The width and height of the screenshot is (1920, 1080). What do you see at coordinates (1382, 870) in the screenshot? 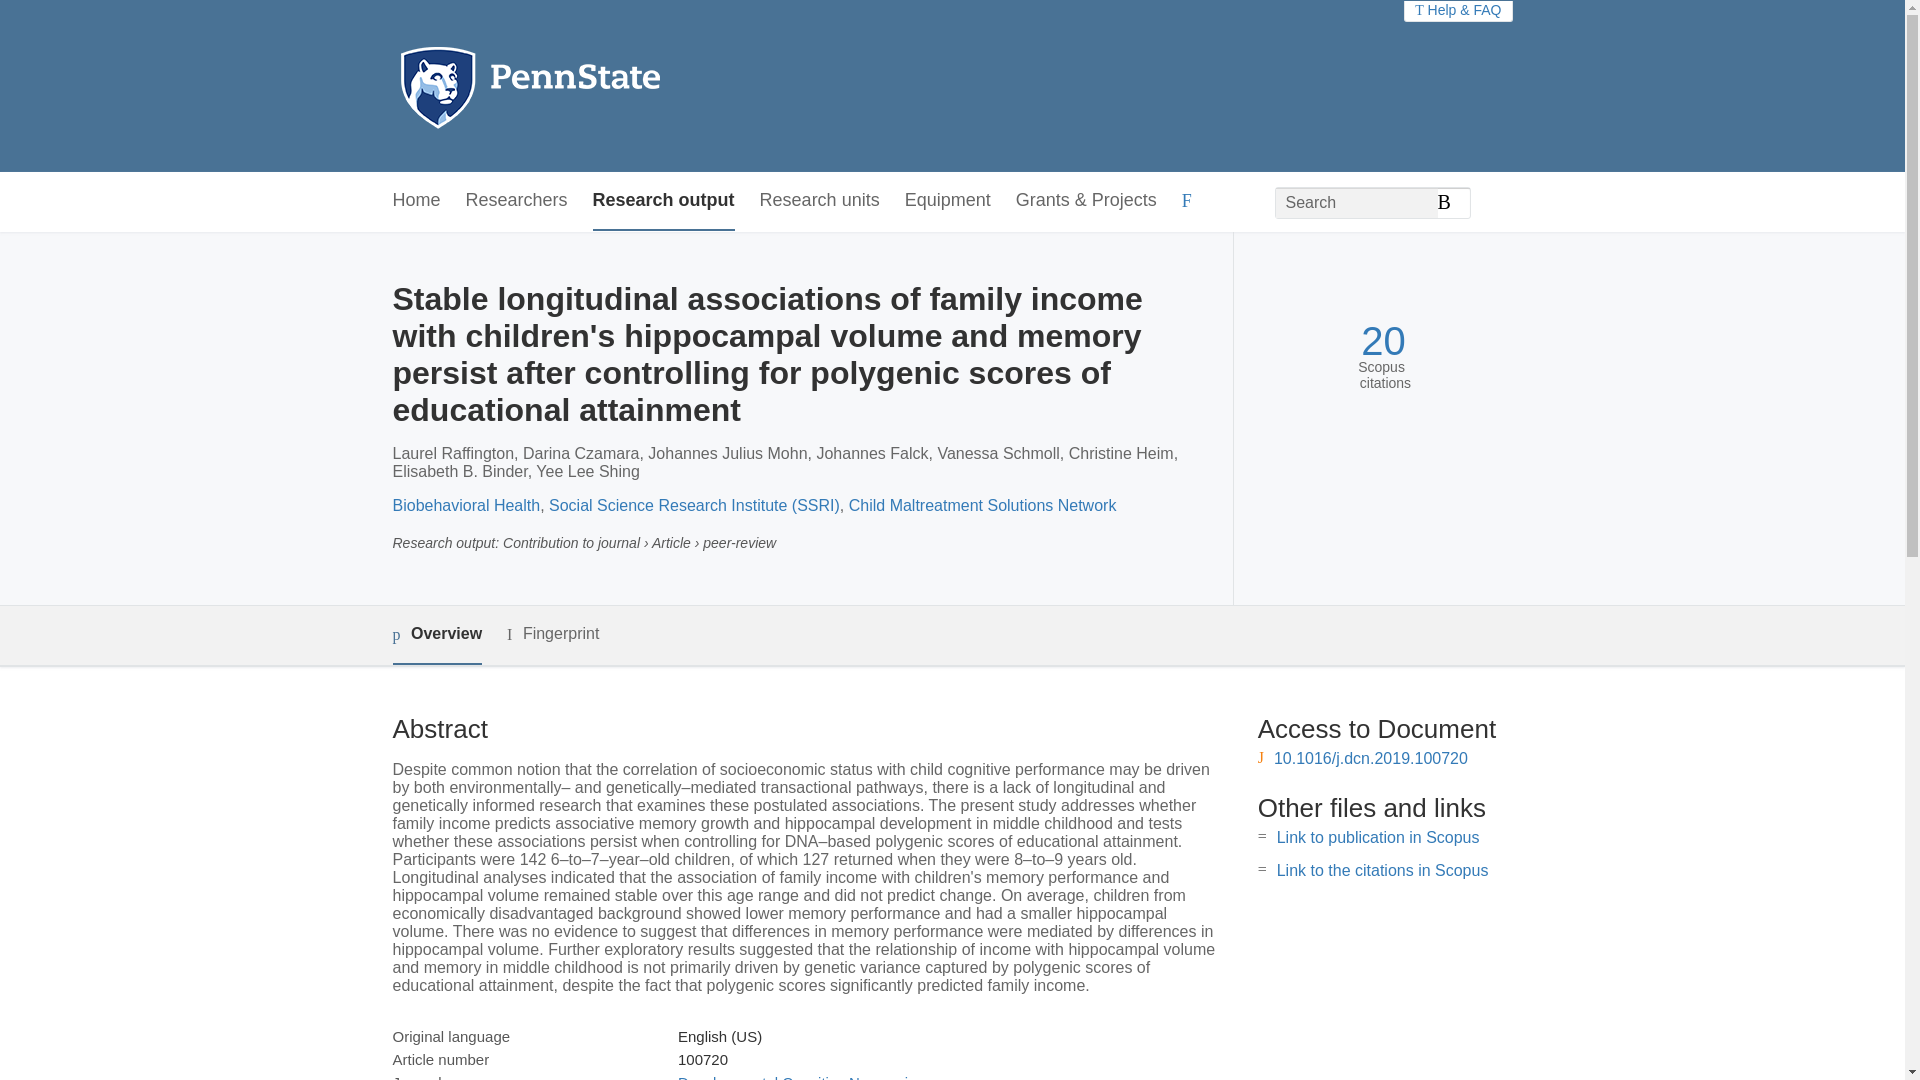
I see `Link to the citations in Scopus` at bounding box center [1382, 870].